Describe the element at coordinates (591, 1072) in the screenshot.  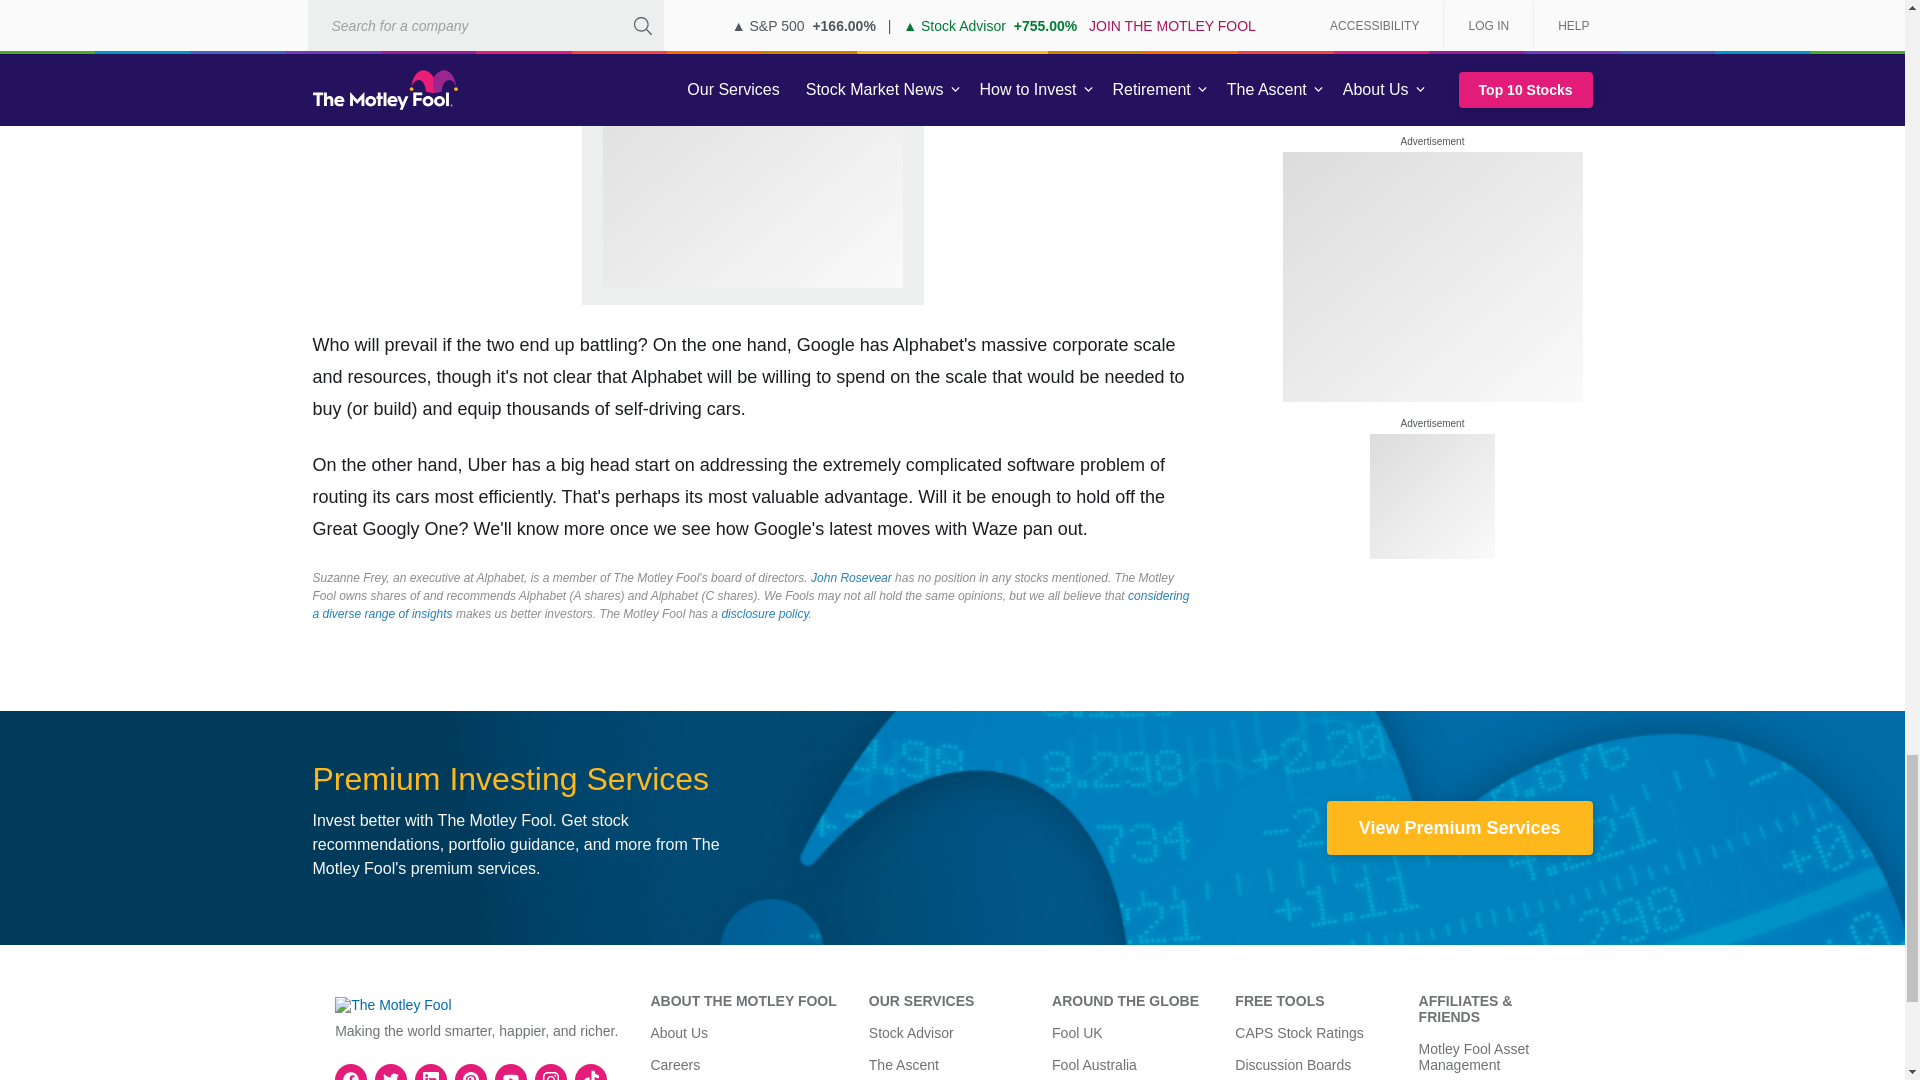
I see `TikTok` at that location.